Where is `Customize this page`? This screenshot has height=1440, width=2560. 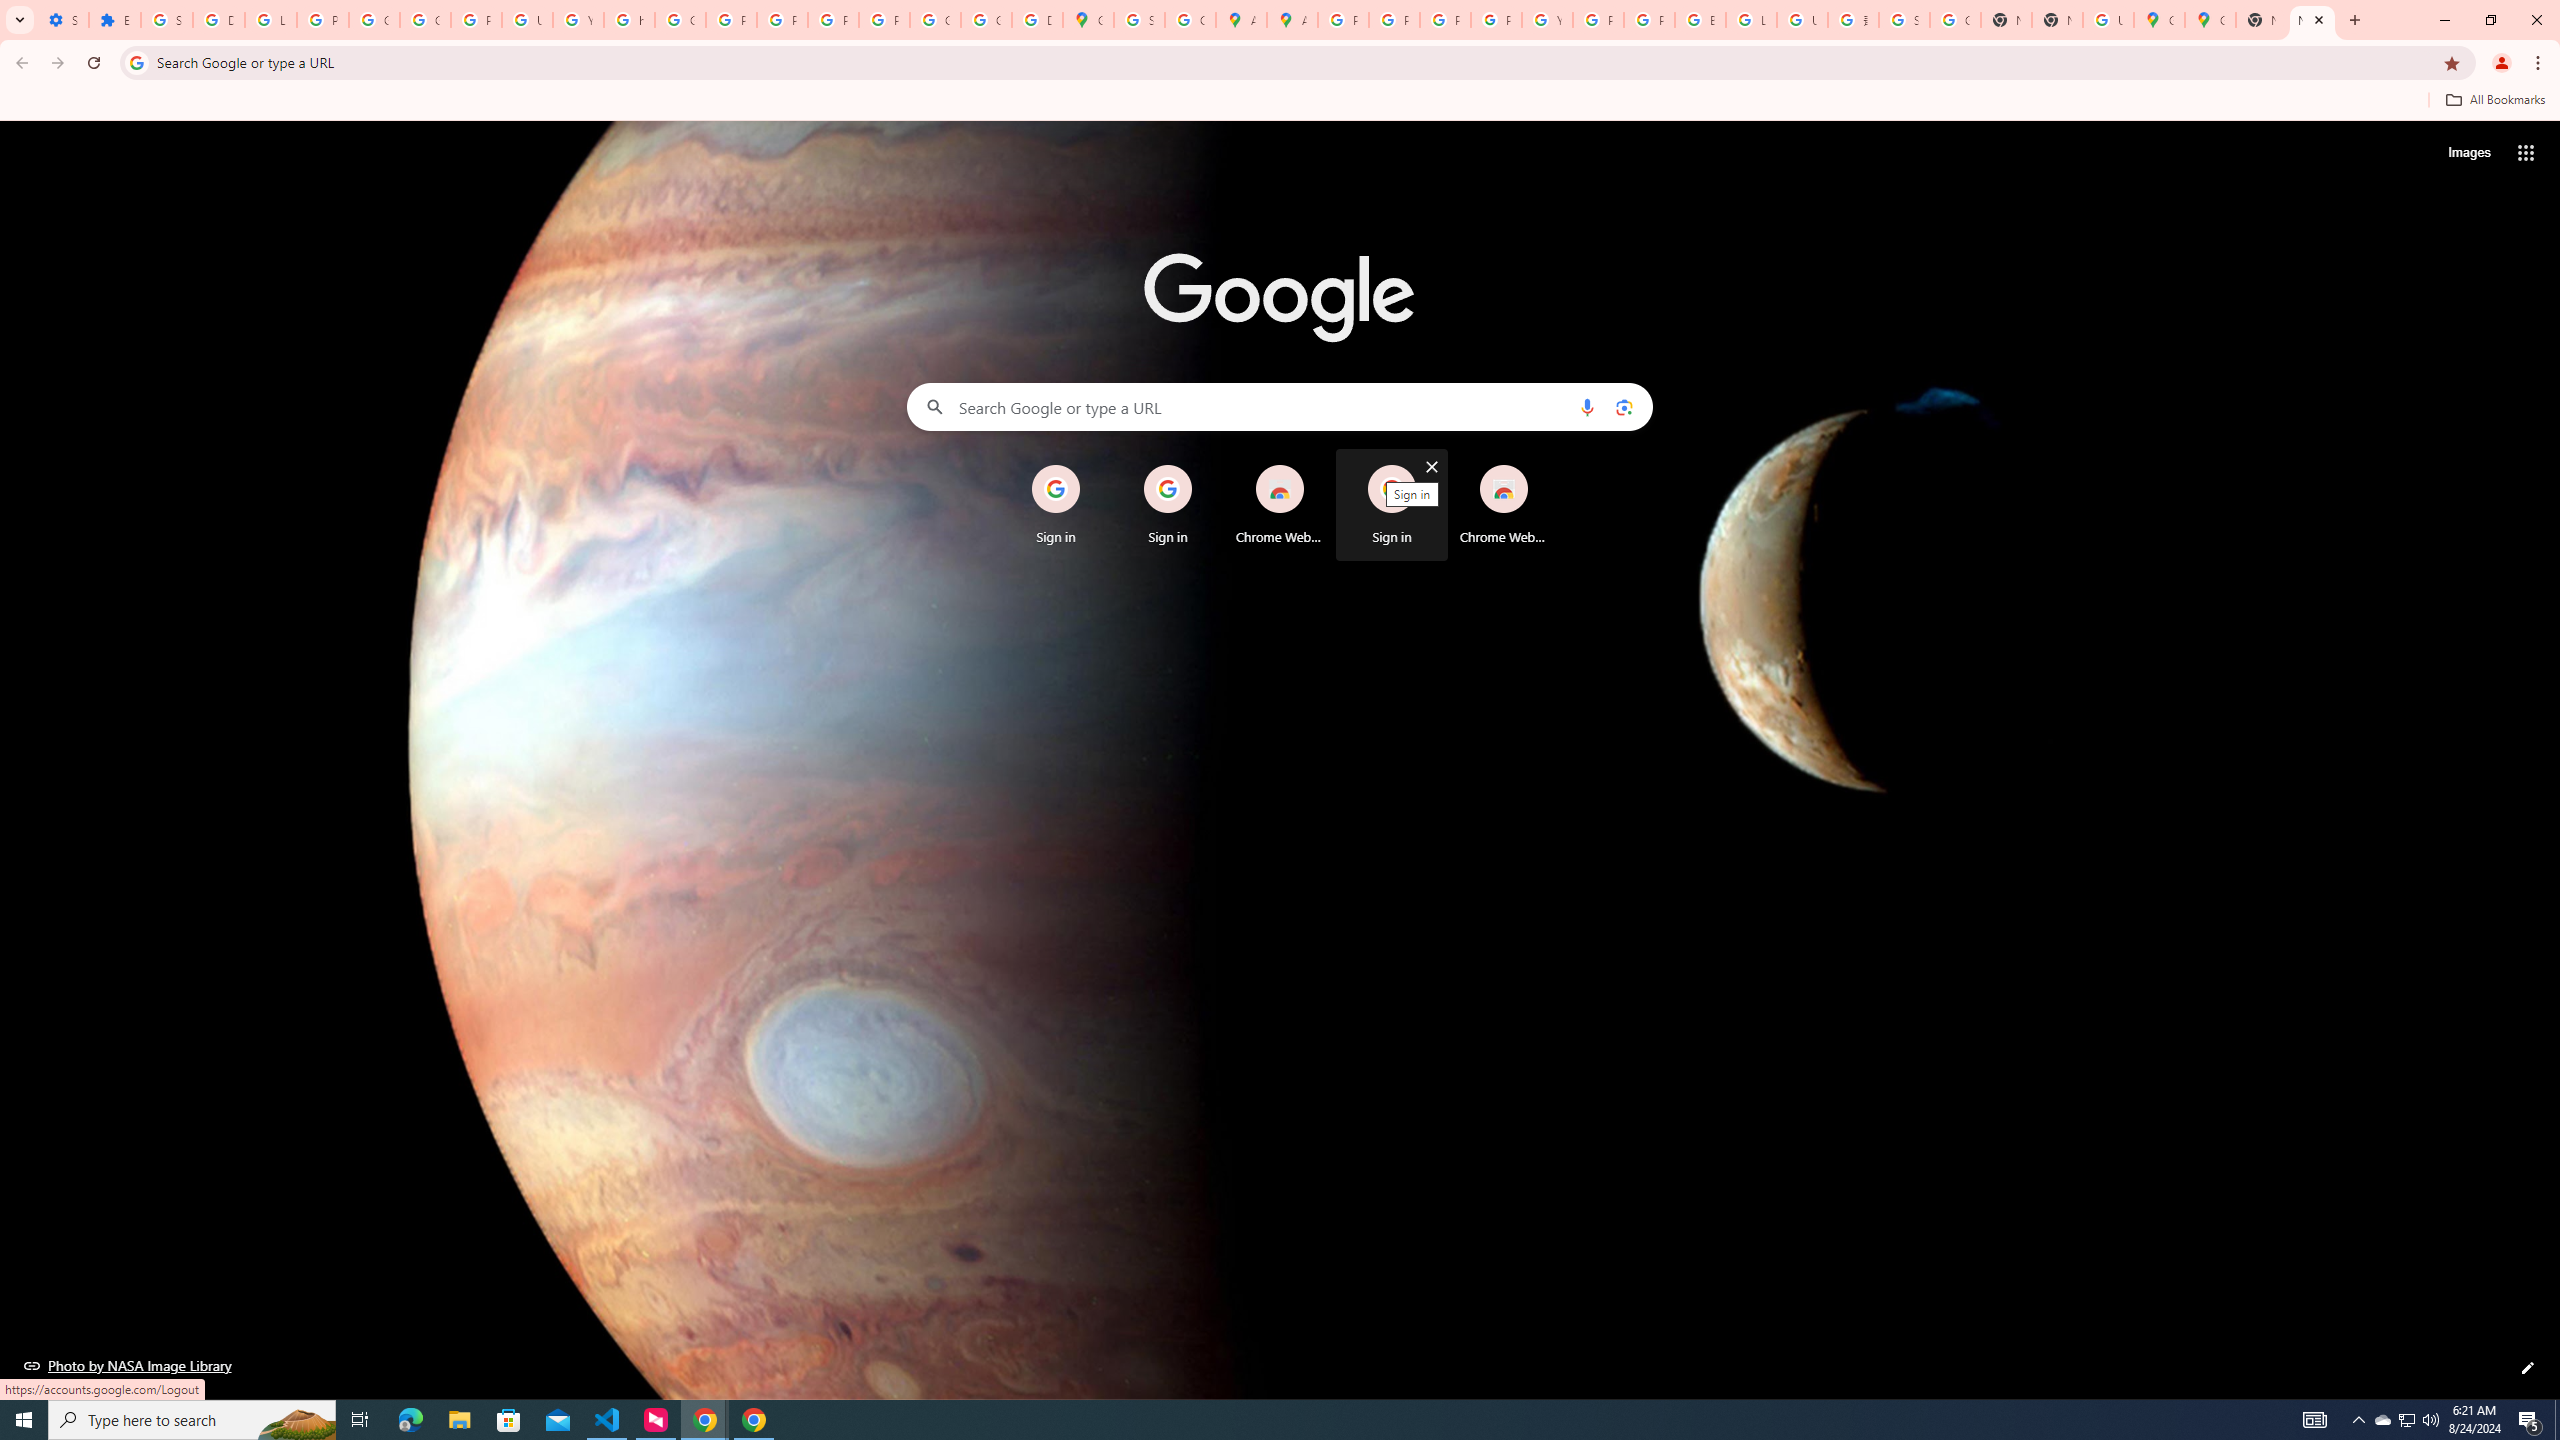
Customize this page is located at coordinates (2528, 1368).